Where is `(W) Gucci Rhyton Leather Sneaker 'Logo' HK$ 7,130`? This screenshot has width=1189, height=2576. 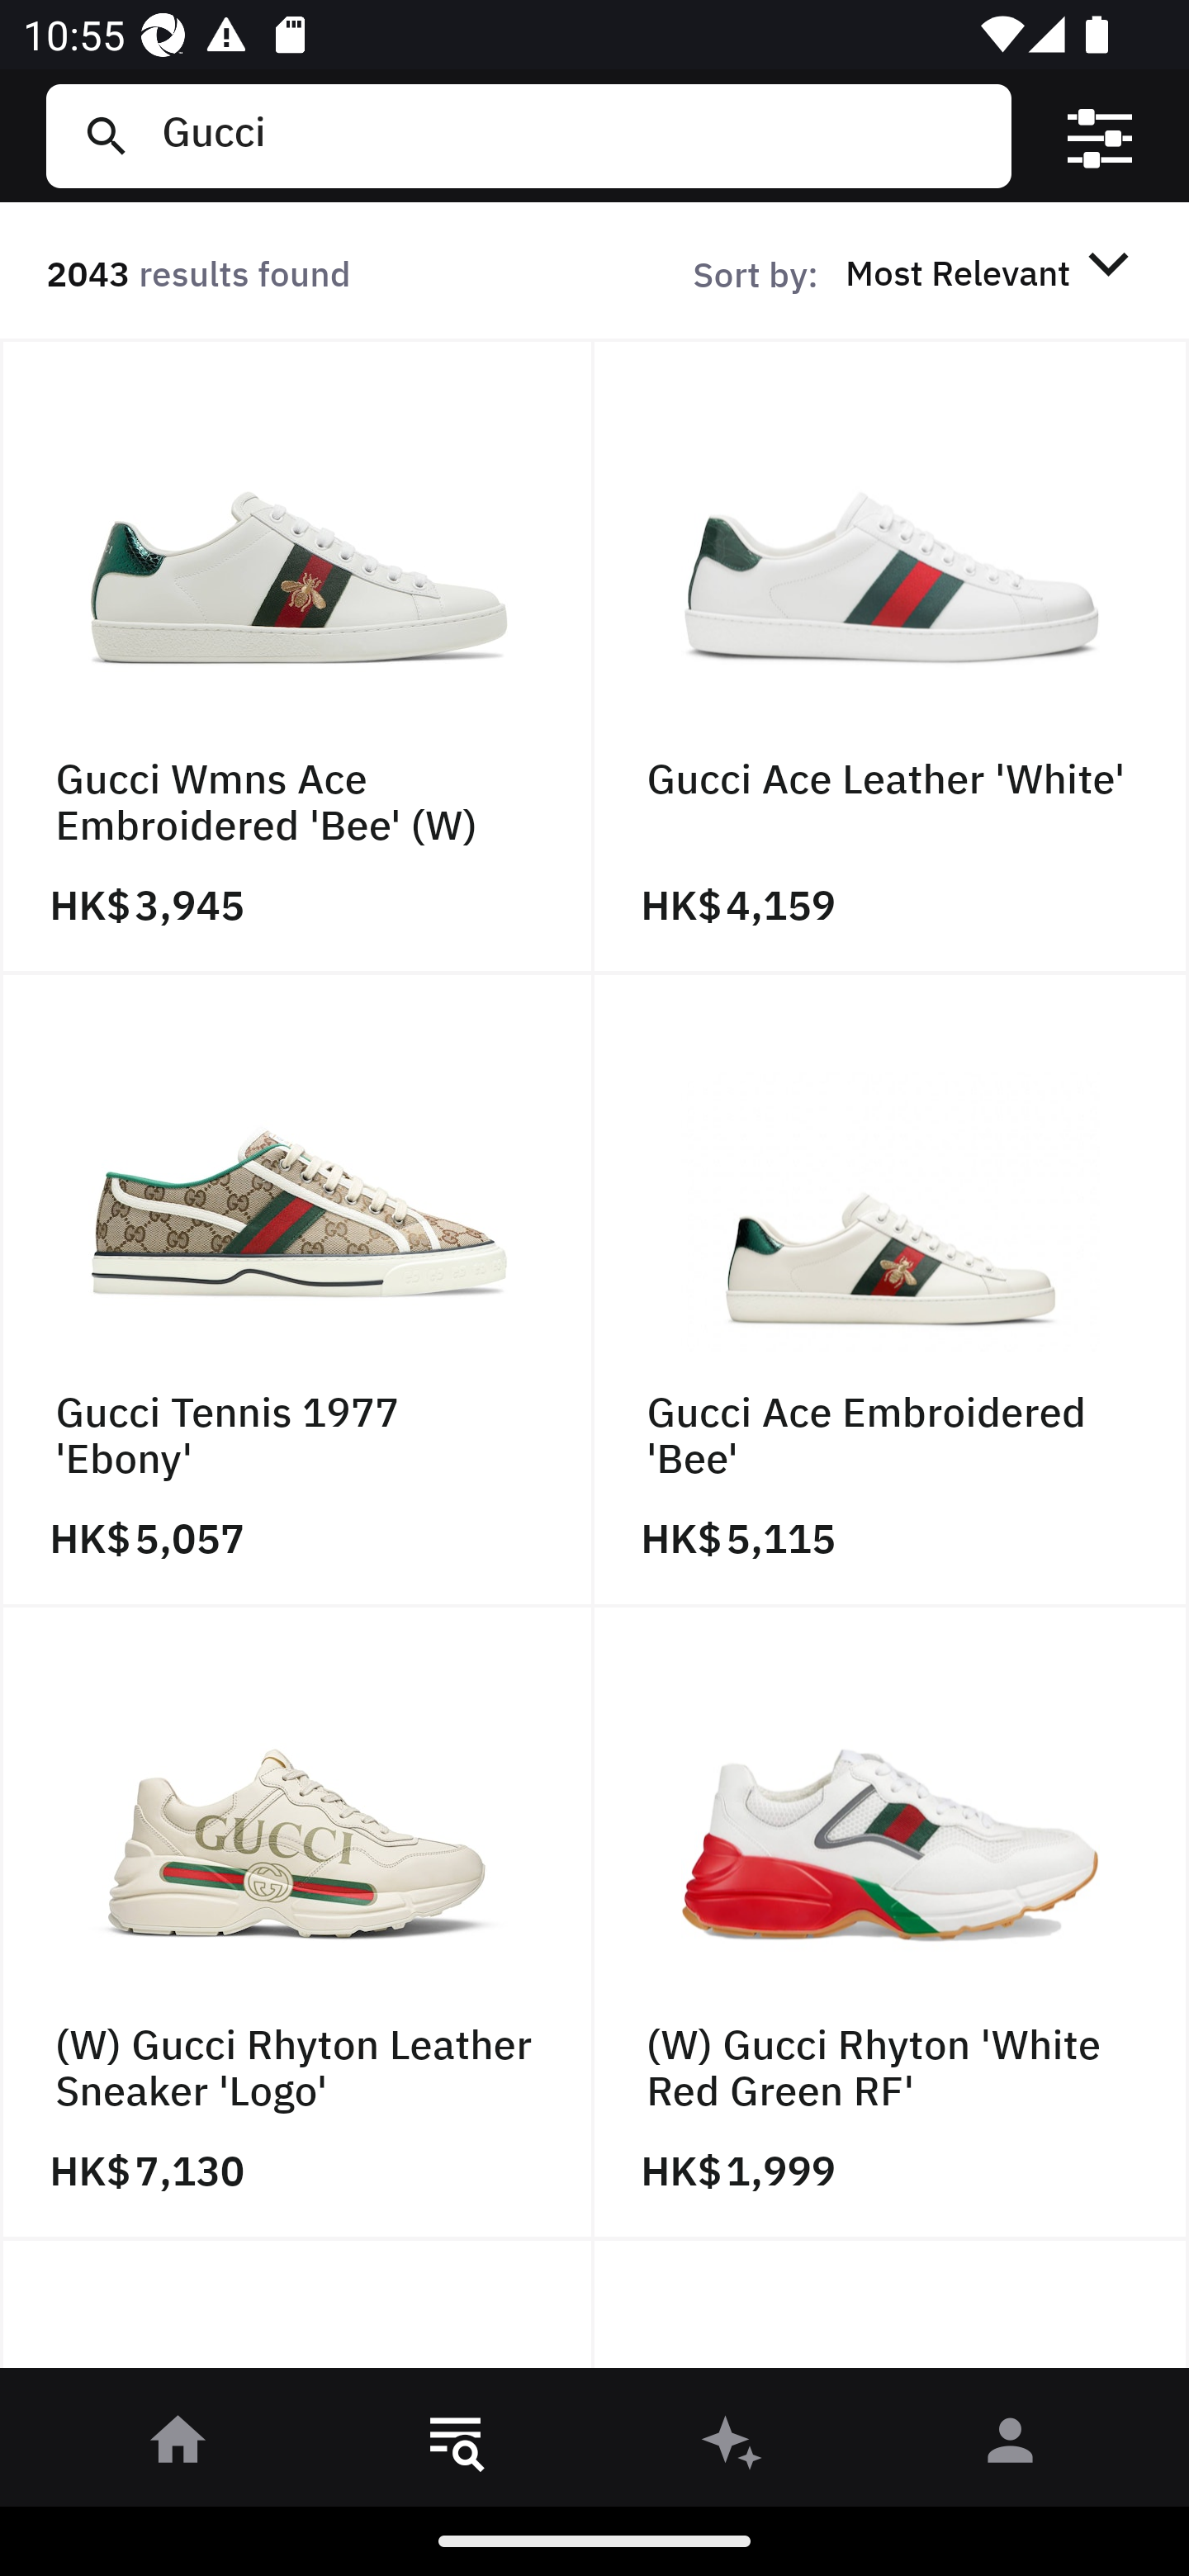 (W) Gucci Rhyton Leather Sneaker 'Logo' HK$ 7,130 is located at coordinates (297, 1924).